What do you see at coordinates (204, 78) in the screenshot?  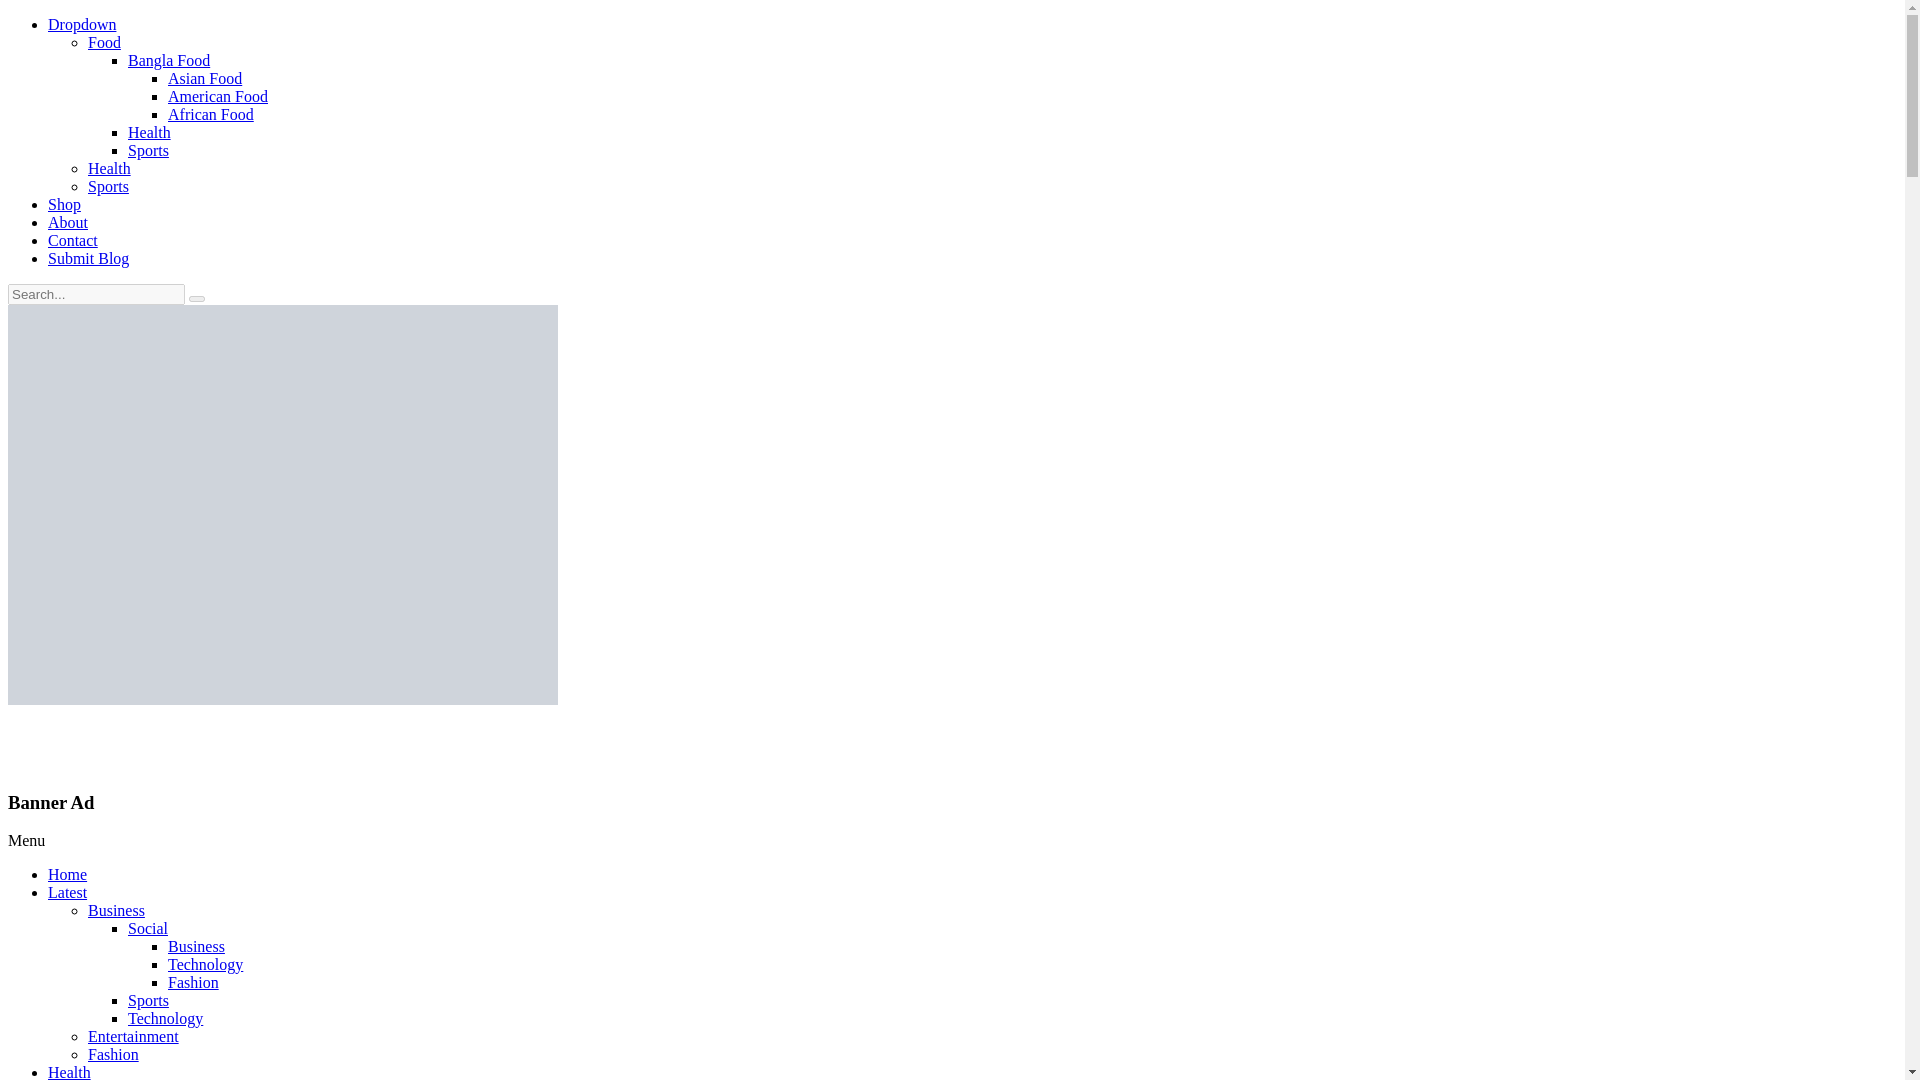 I see `Asian Food` at bounding box center [204, 78].